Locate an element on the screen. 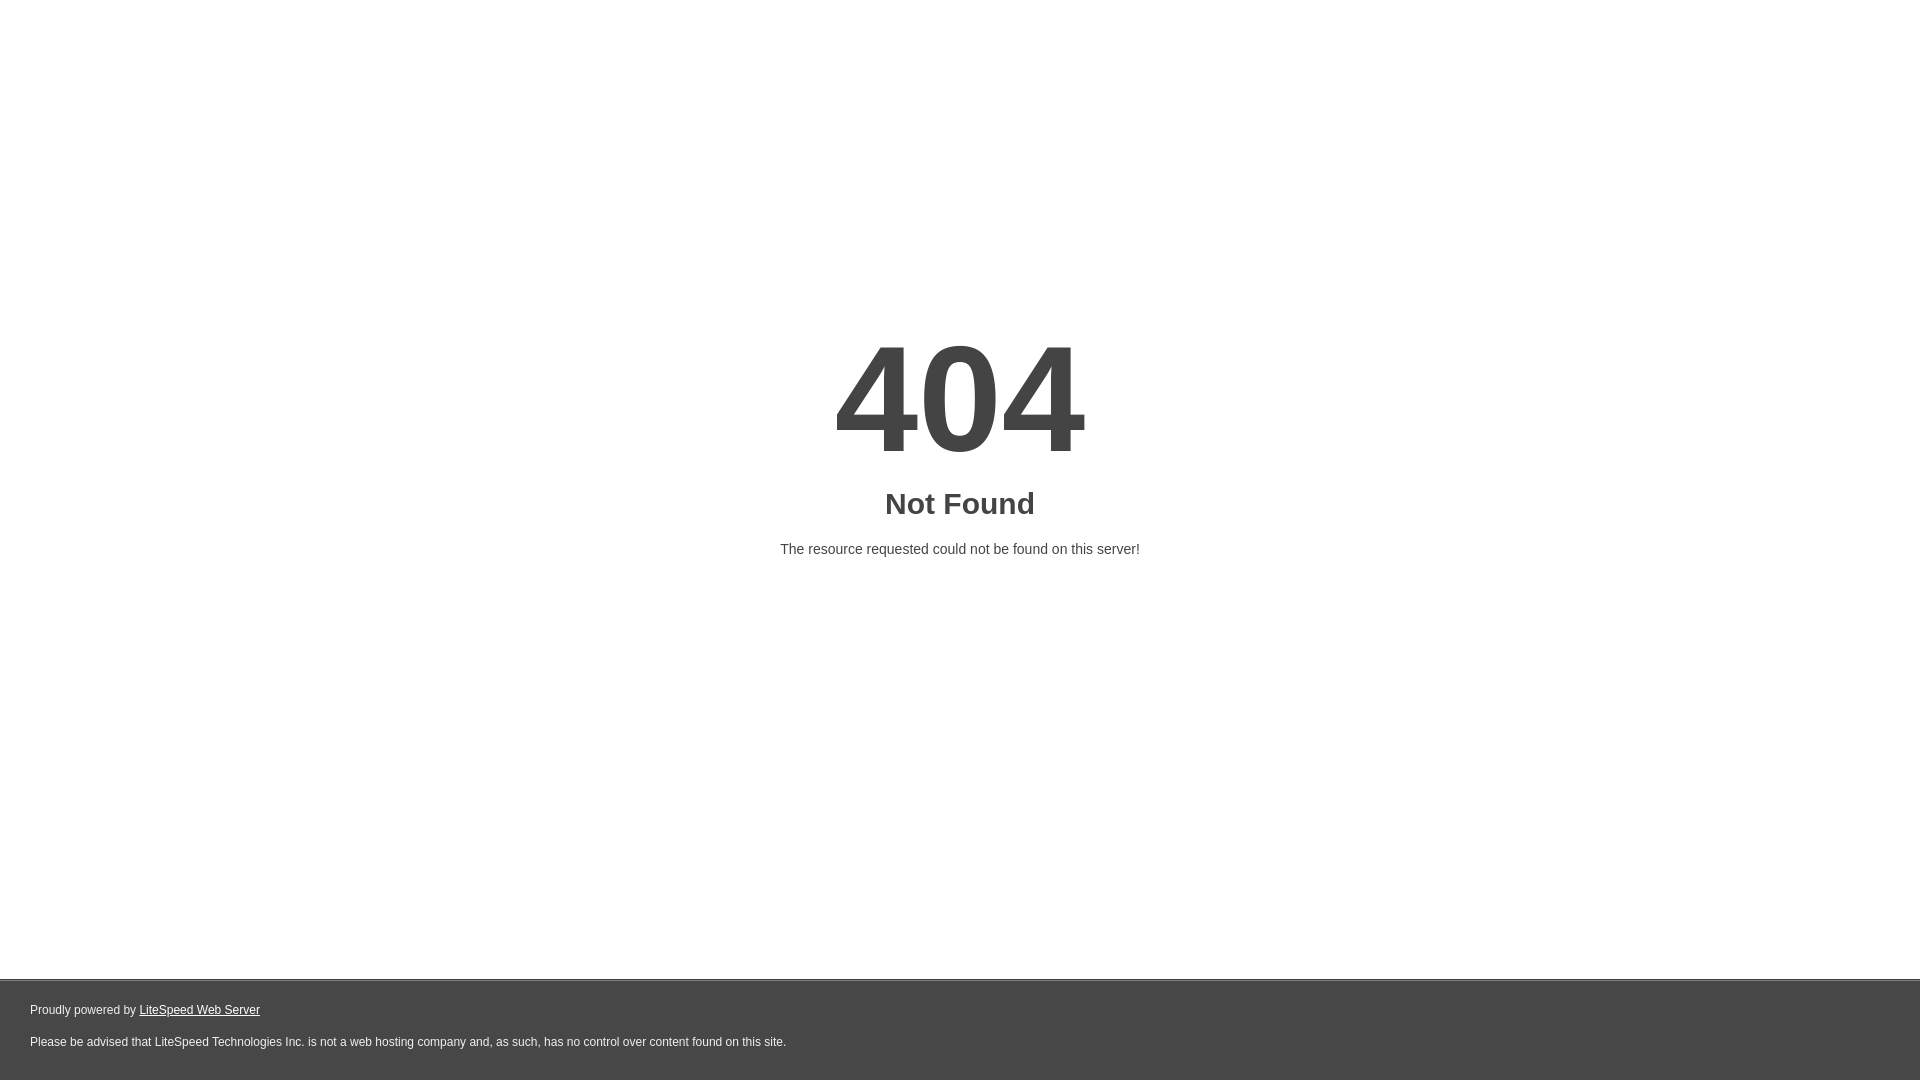  LiteSpeed Web Server is located at coordinates (200, 1010).